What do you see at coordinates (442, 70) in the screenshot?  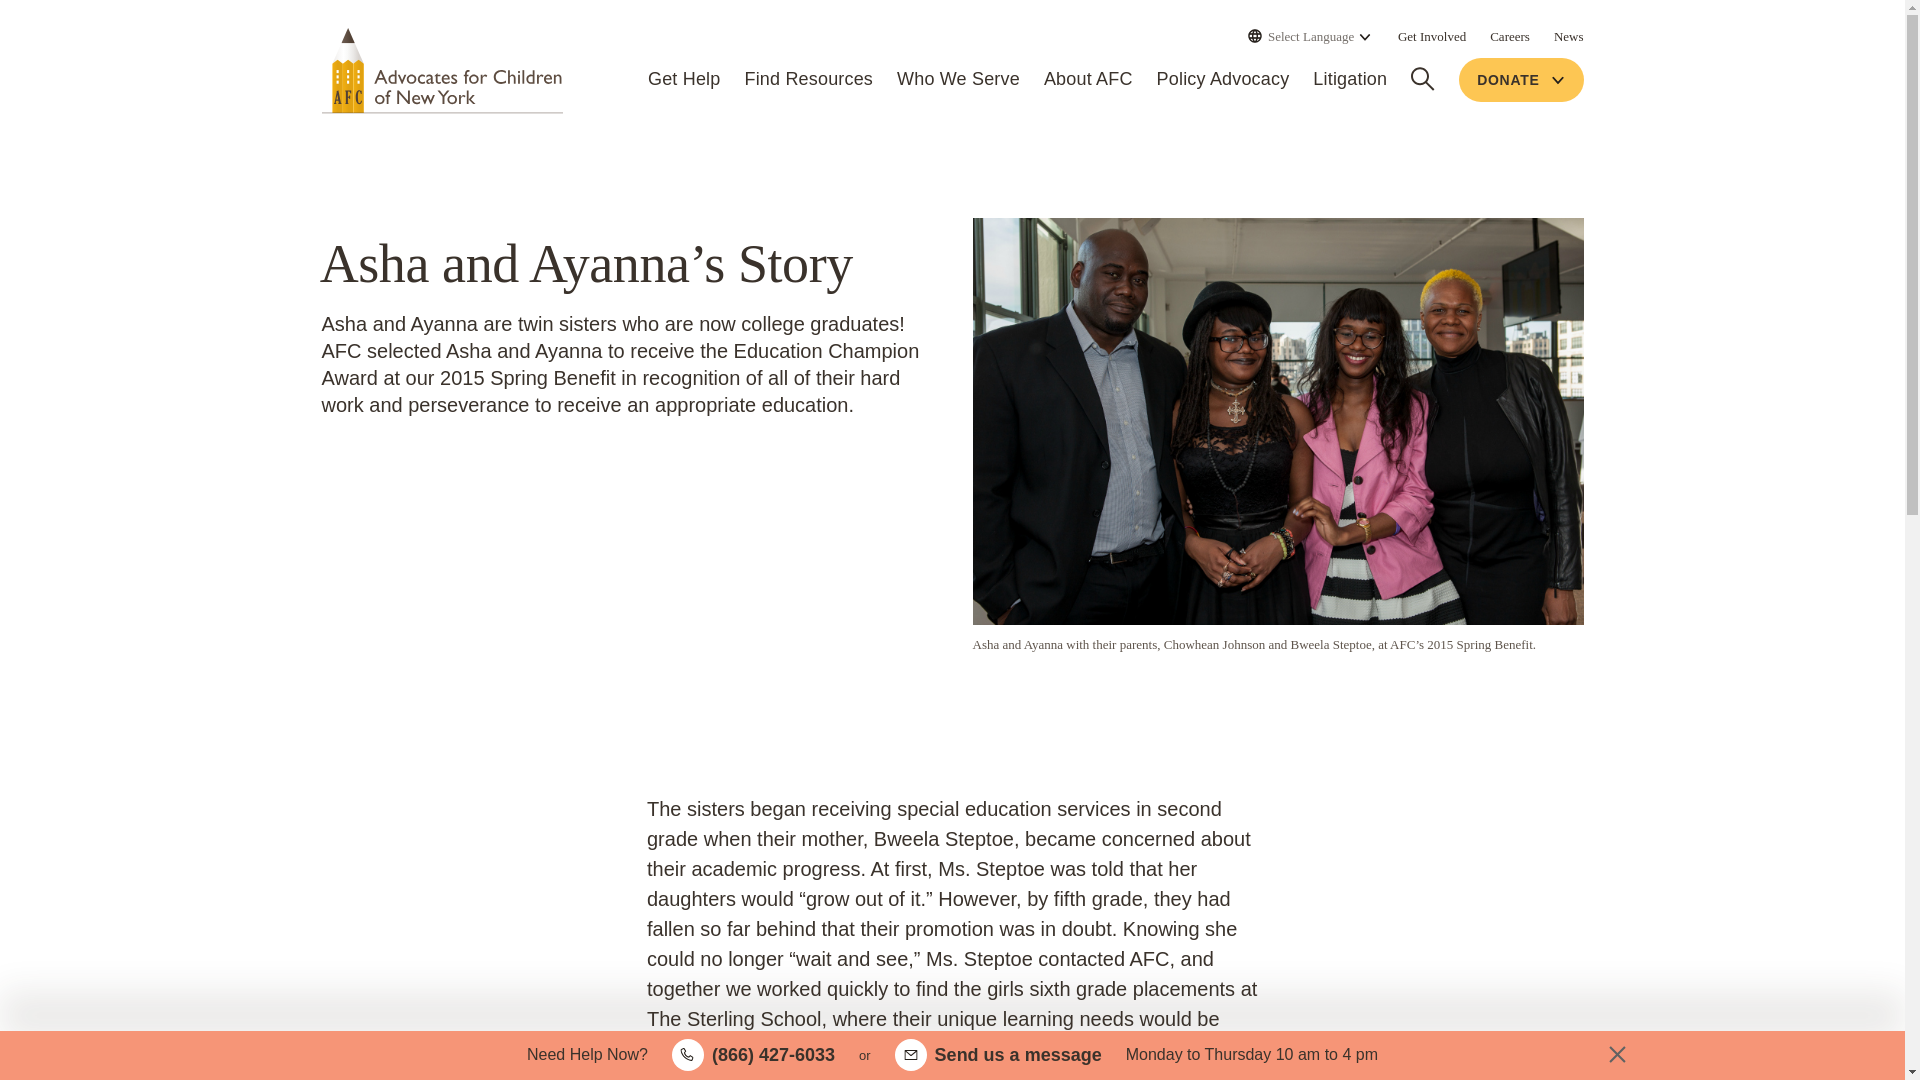 I see `Advocates for Children of New York` at bounding box center [442, 70].